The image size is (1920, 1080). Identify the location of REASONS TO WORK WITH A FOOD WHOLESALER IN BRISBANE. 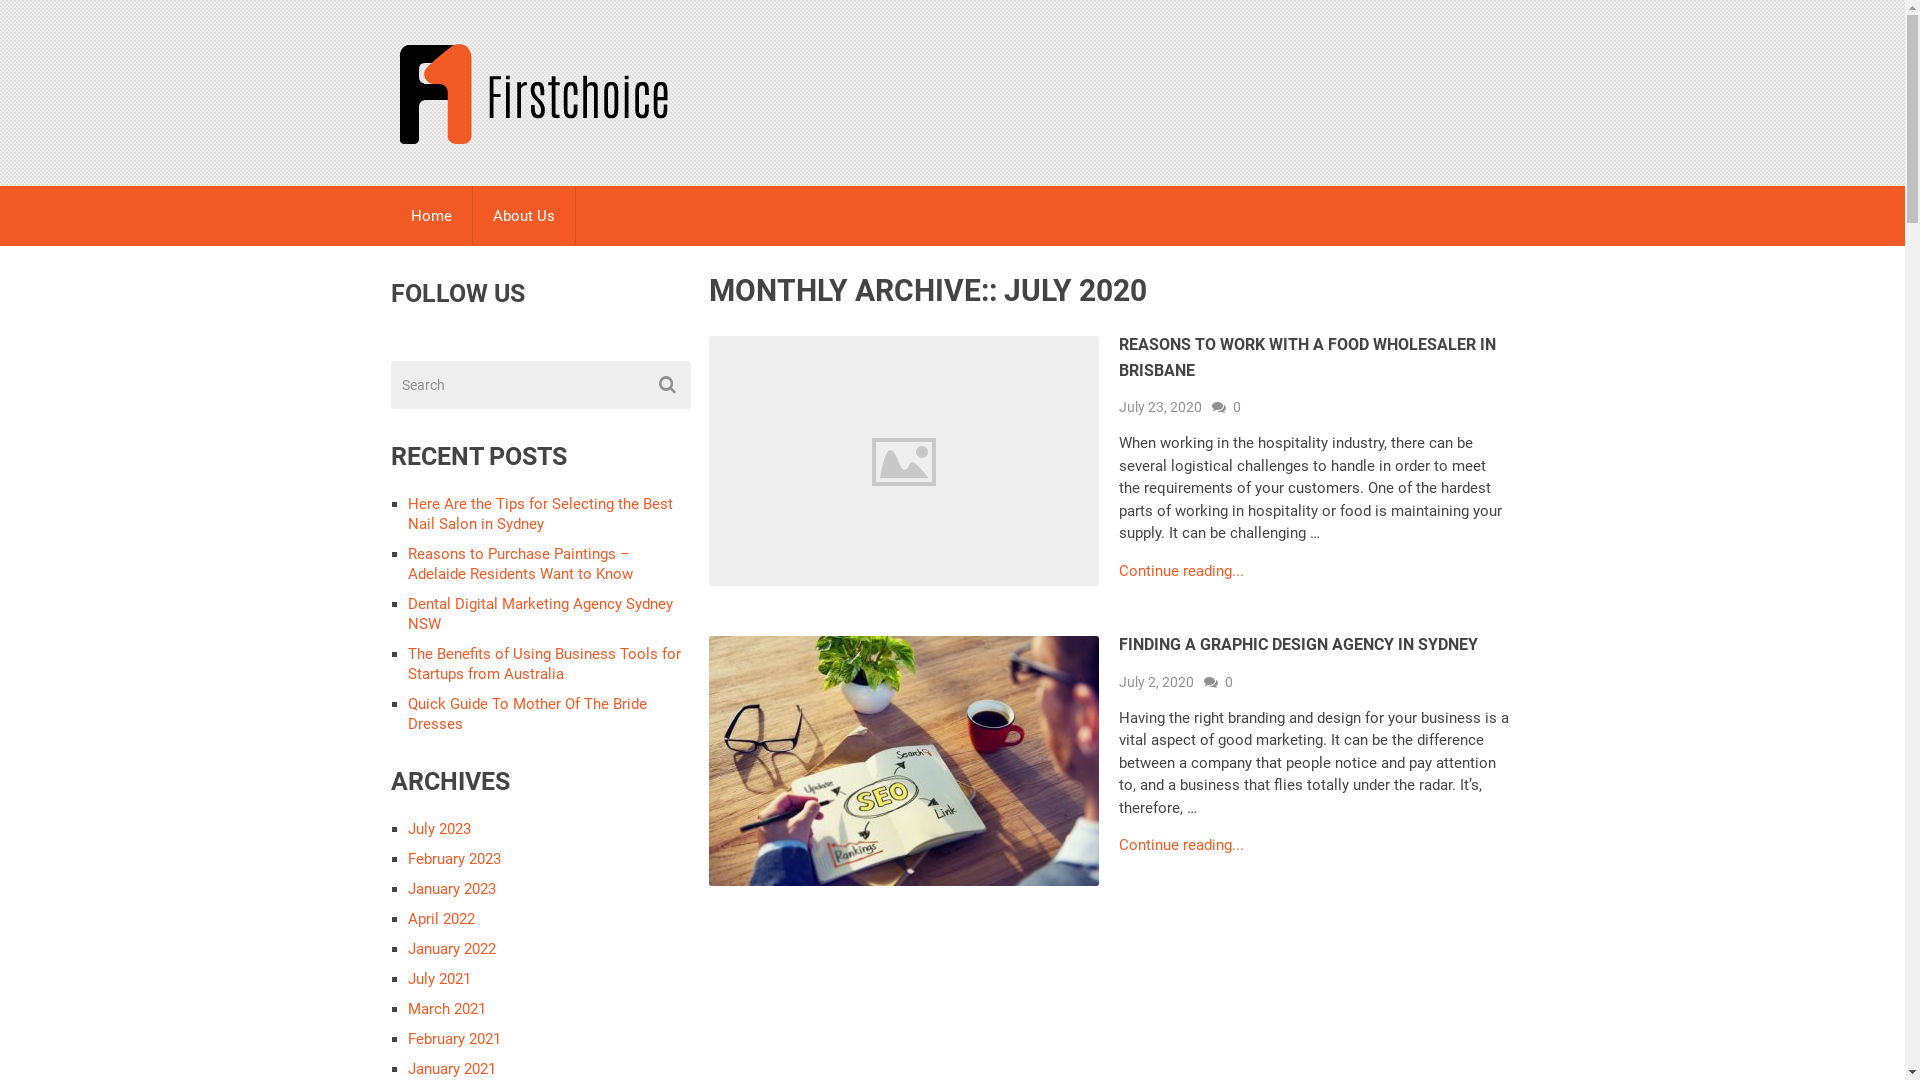
(1308, 357).